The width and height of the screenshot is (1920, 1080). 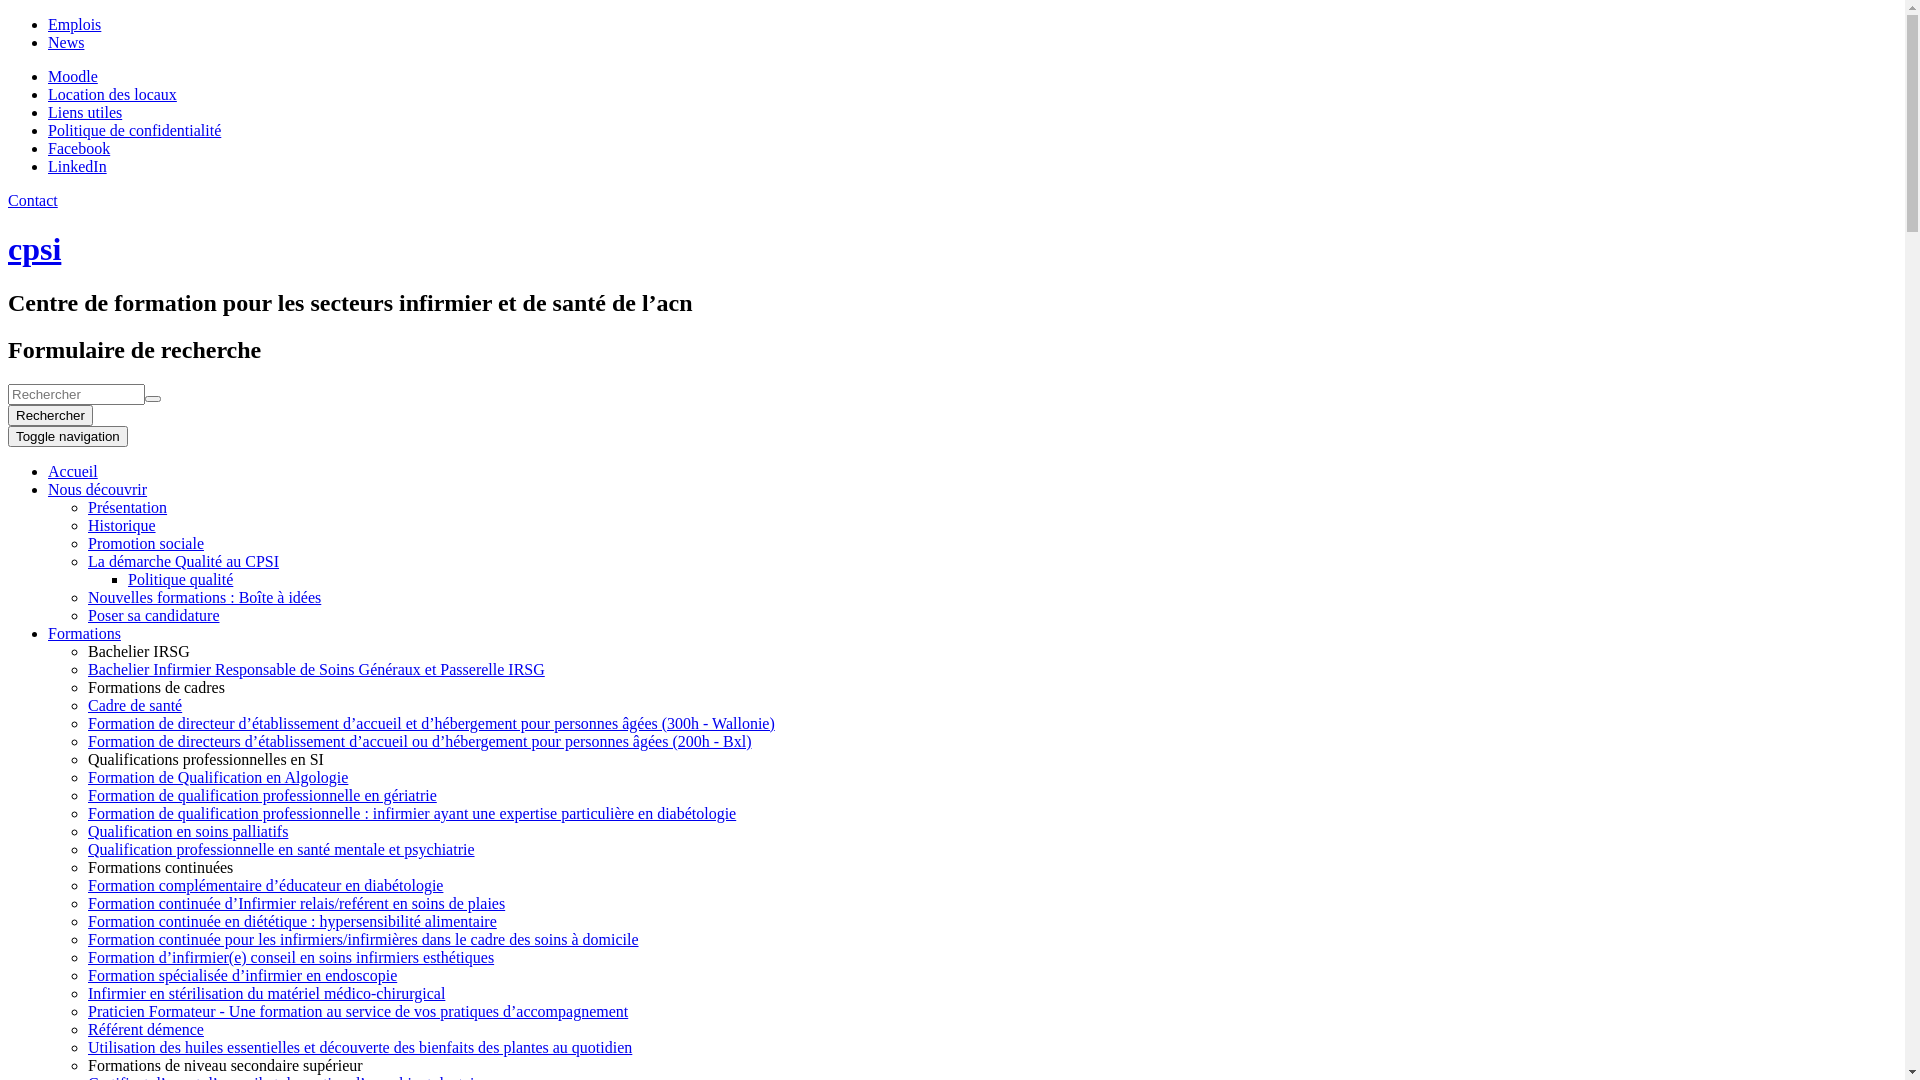 What do you see at coordinates (74, 24) in the screenshot?
I see `Emplois` at bounding box center [74, 24].